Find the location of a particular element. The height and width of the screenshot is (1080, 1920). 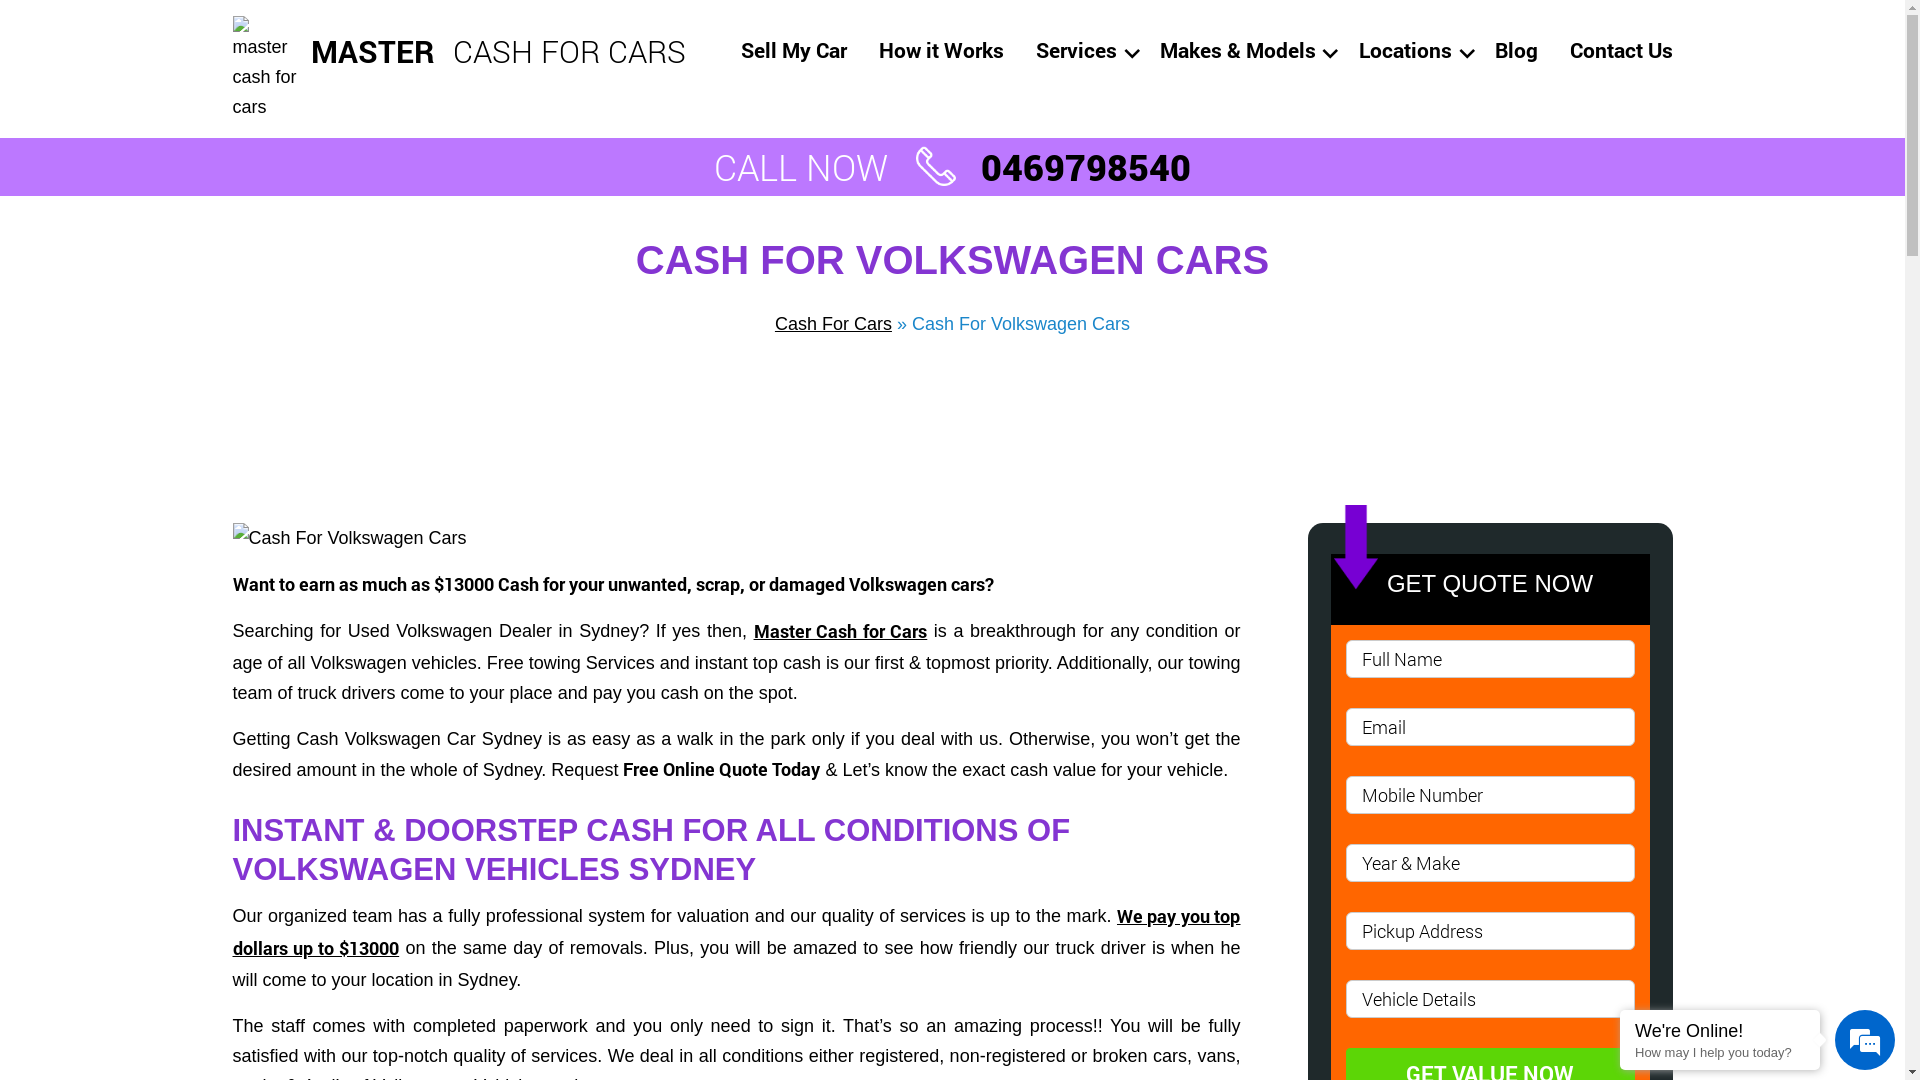

We pay you top dollars up to $13000 is located at coordinates (736, 933).